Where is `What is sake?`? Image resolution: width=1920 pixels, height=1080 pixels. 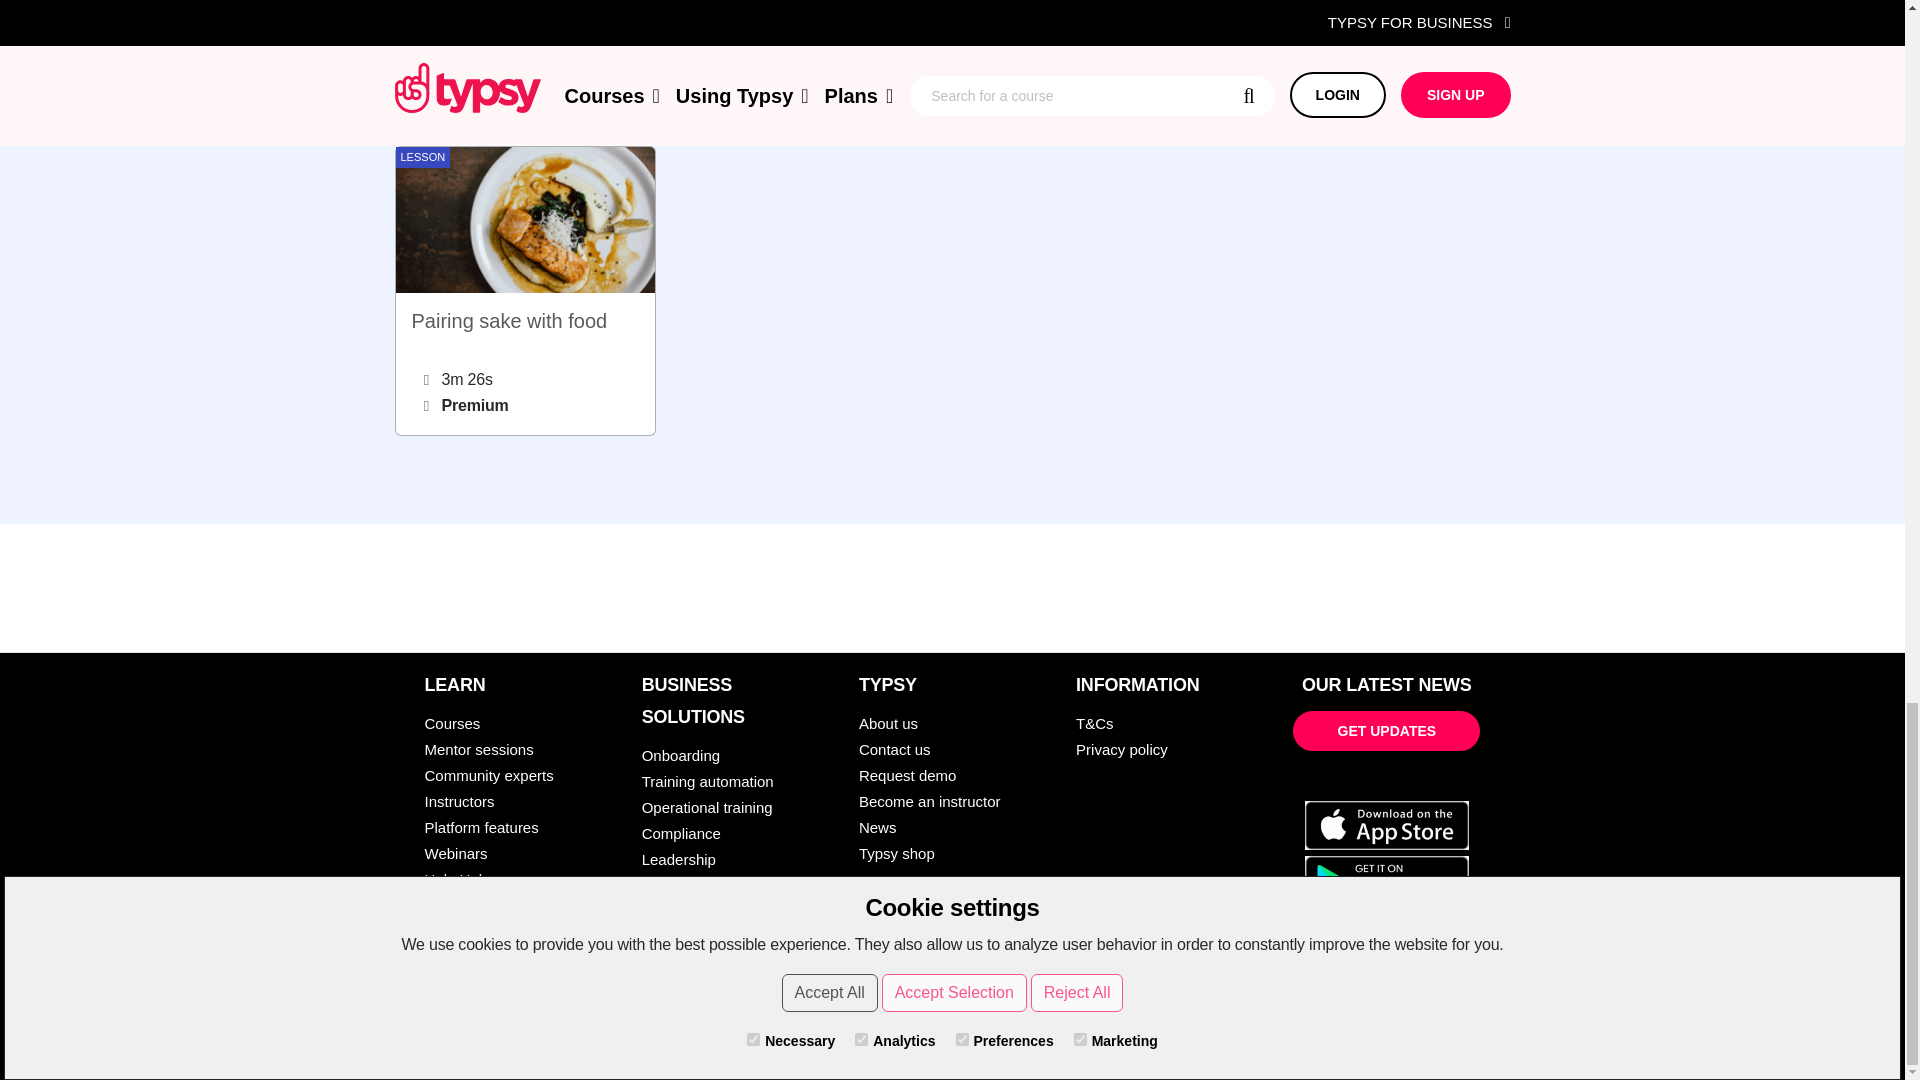 What is sake? is located at coordinates (524, 62).